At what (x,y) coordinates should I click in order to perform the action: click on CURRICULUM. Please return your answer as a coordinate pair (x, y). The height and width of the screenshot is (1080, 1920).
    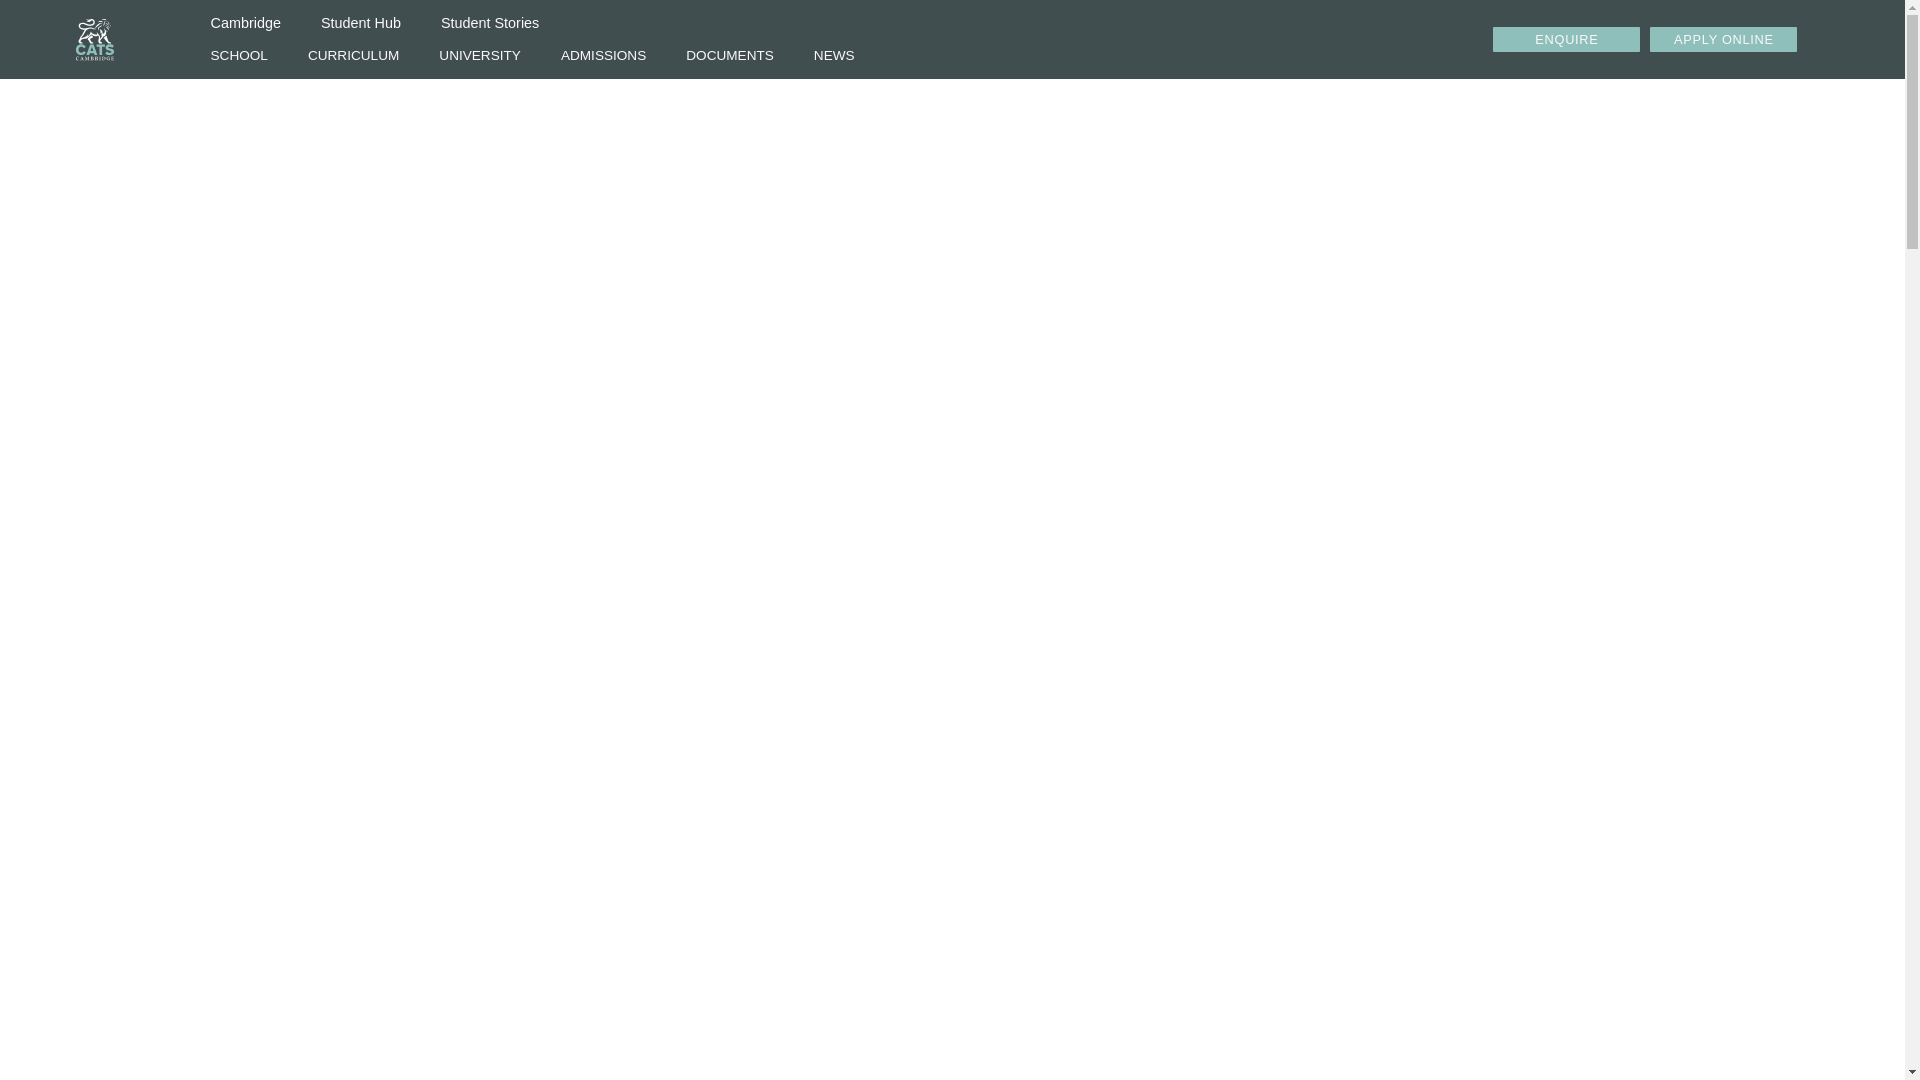
    Looking at the image, I should click on (353, 56).